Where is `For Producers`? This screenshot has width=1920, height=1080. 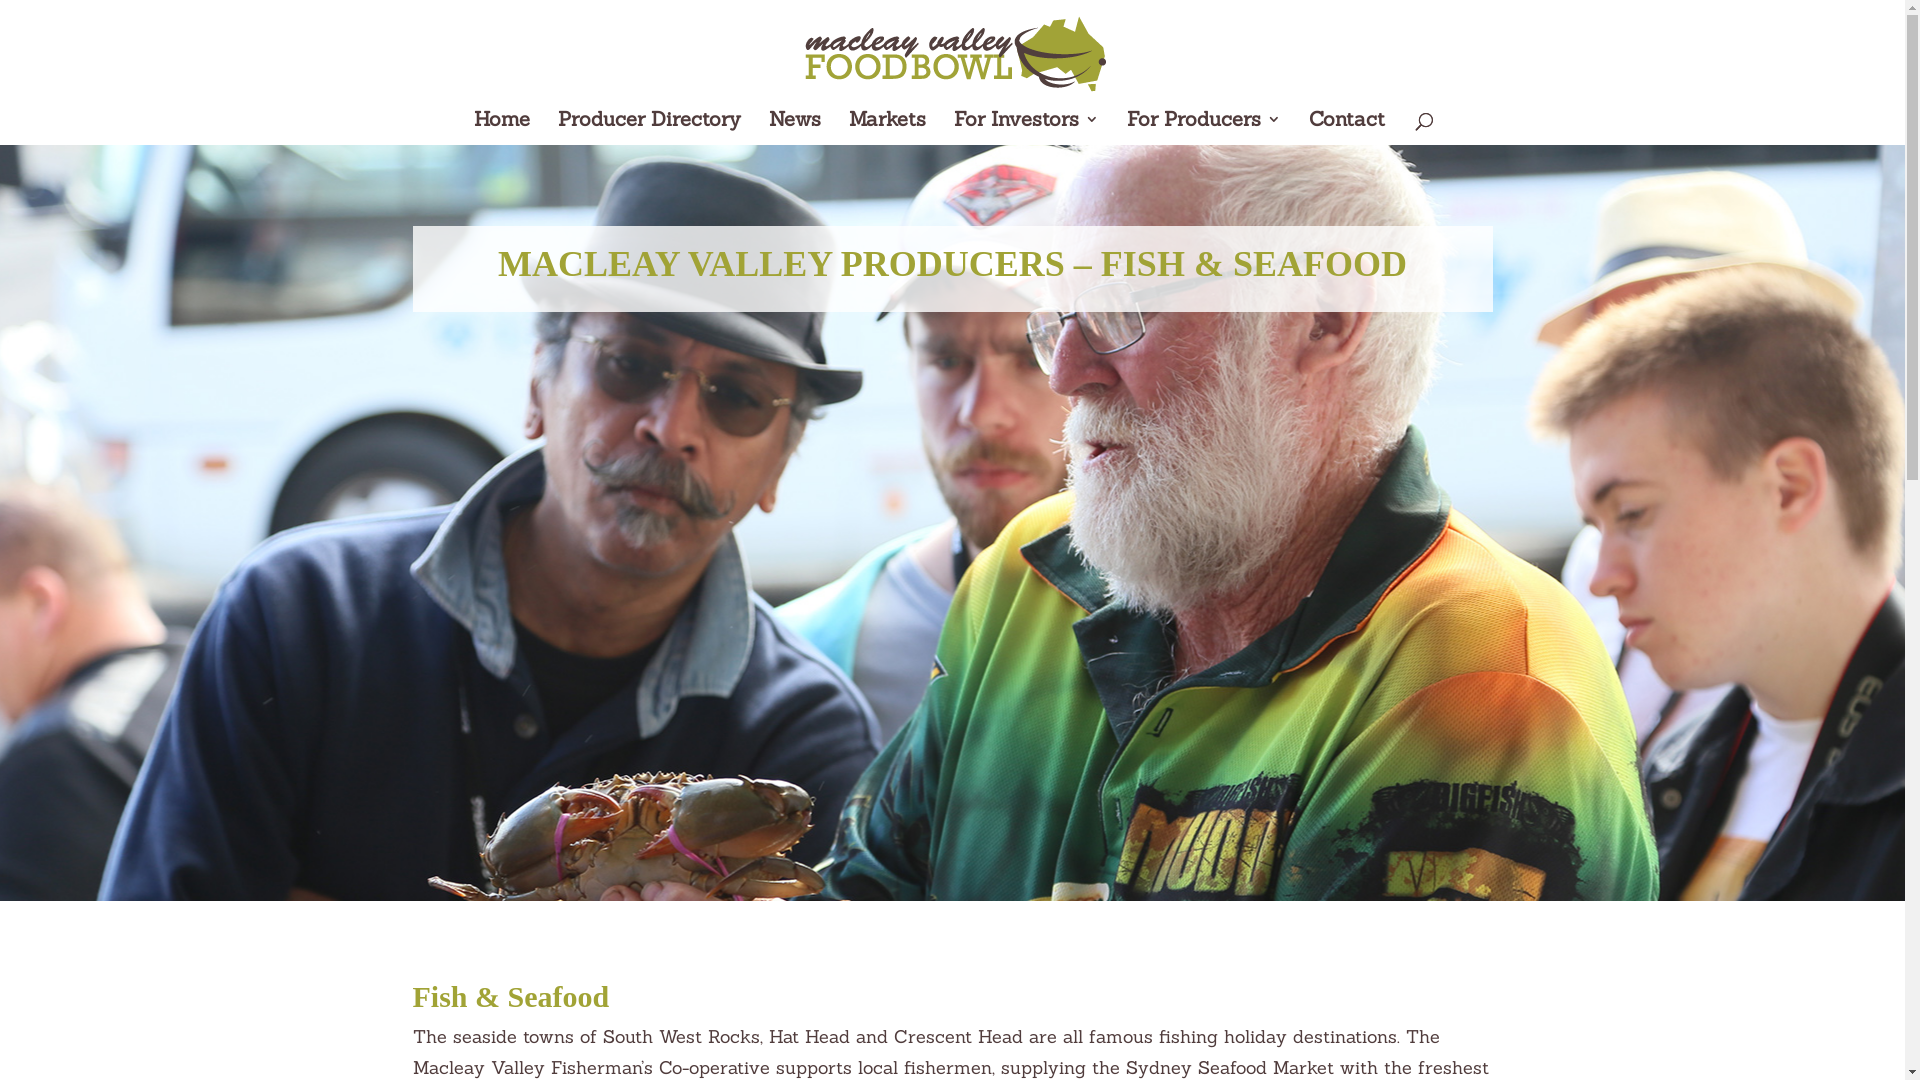
For Producers is located at coordinates (1204, 128).